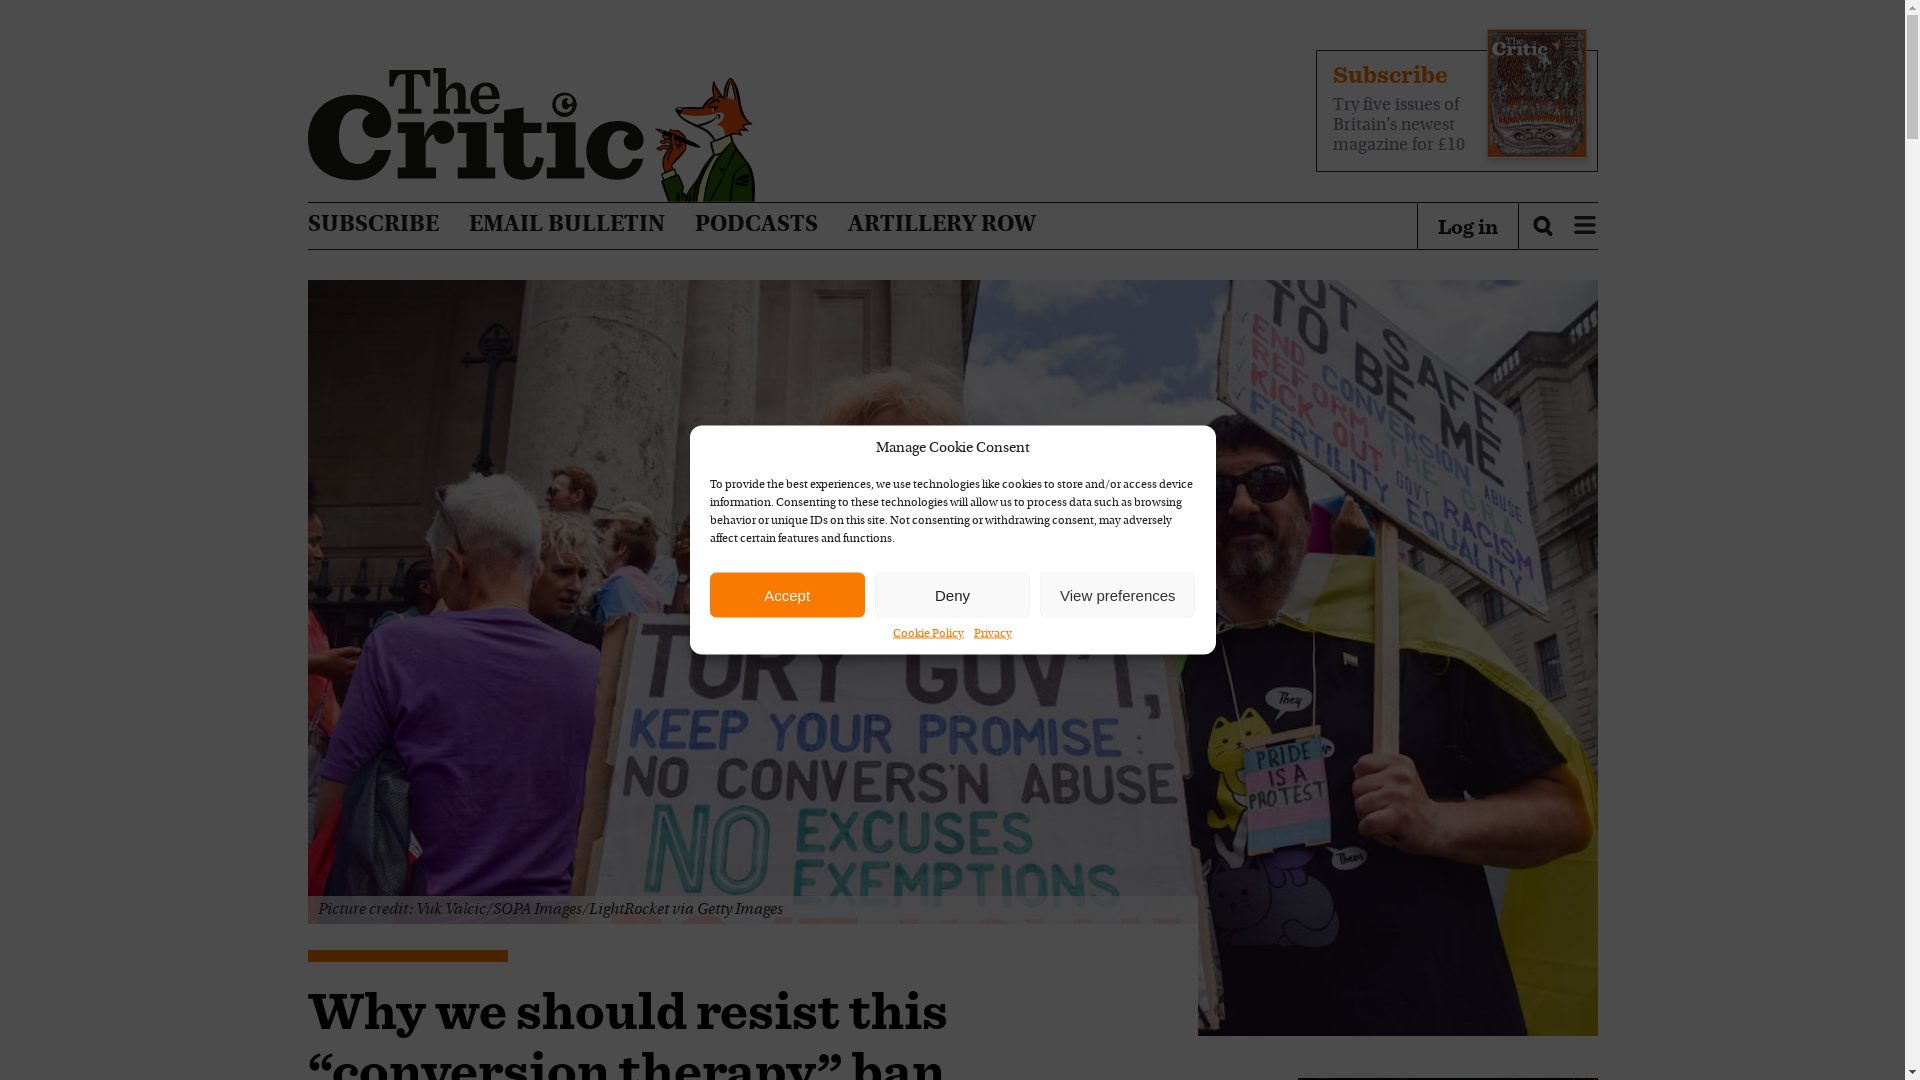 This screenshot has height=1080, width=1920. What do you see at coordinates (952, 594) in the screenshot?
I see `Deny` at bounding box center [952, 594].